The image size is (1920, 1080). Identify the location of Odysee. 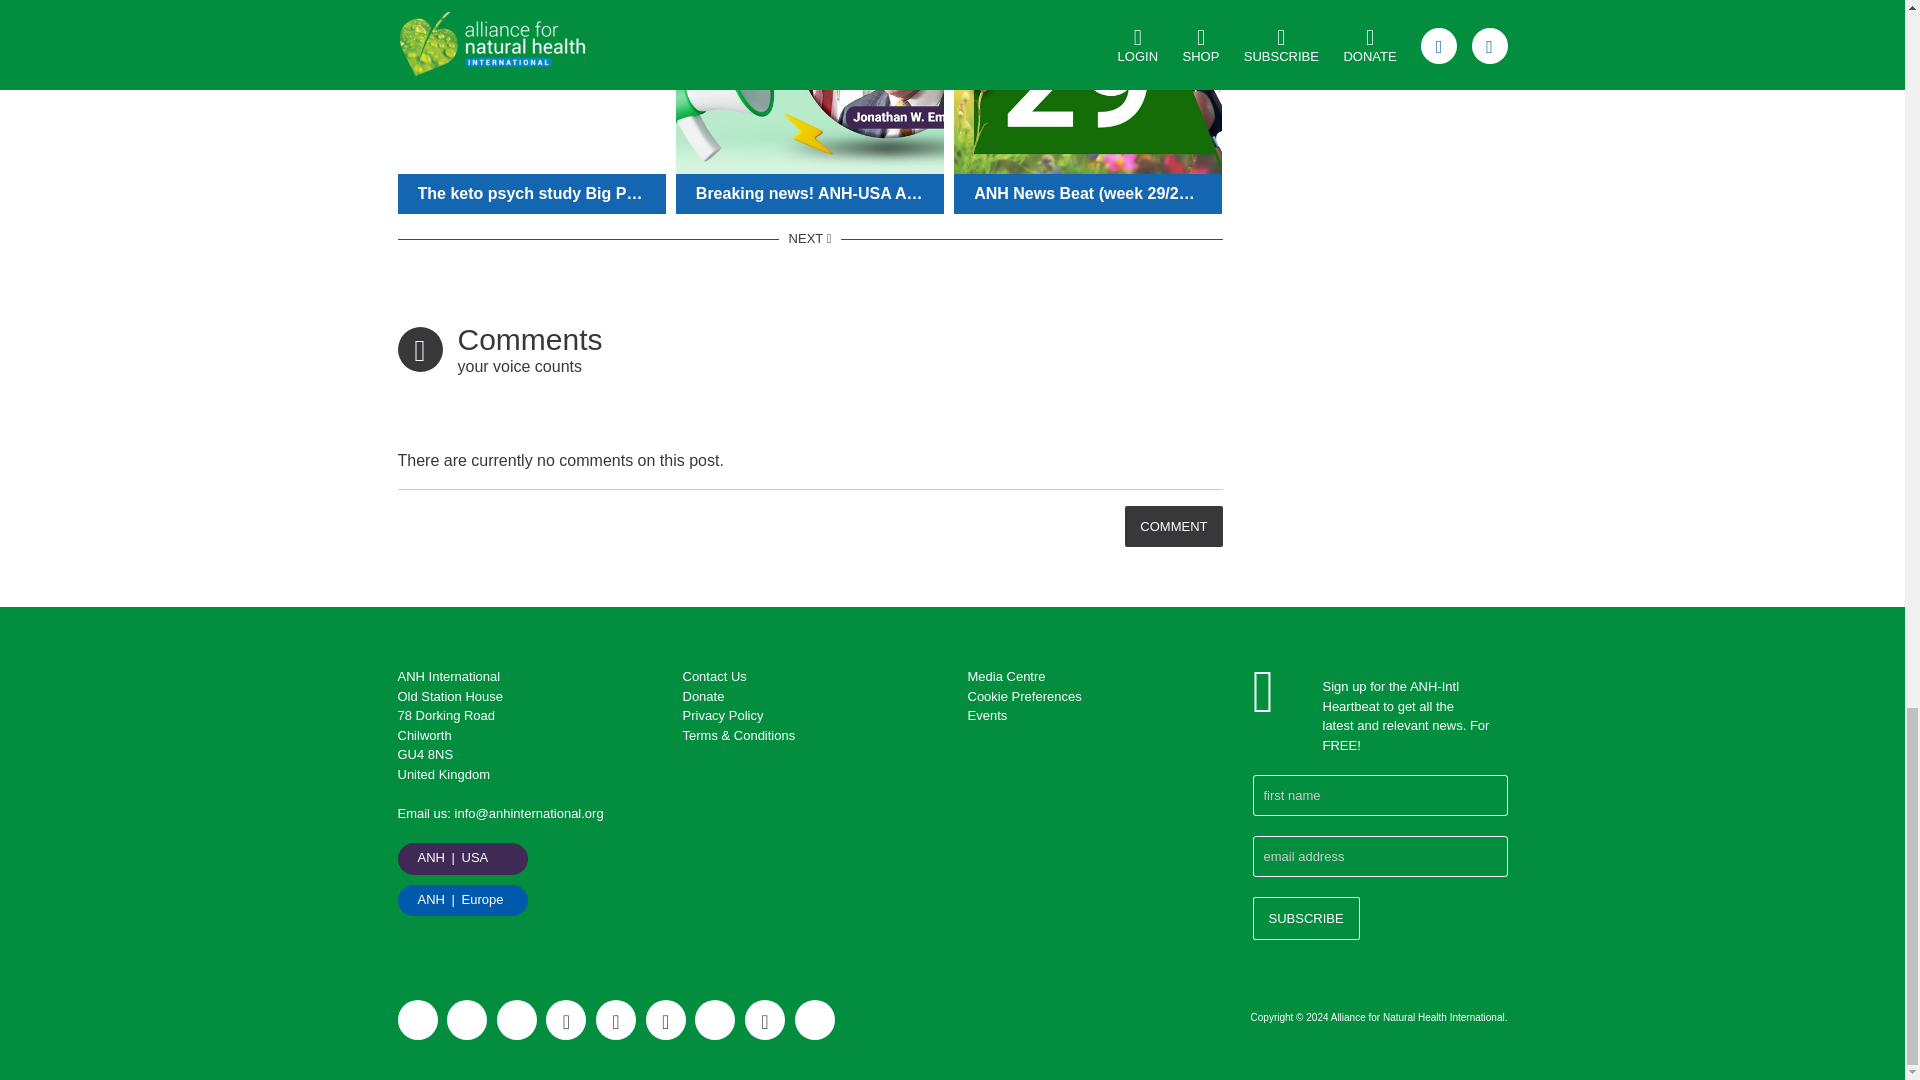
(517, 1020).